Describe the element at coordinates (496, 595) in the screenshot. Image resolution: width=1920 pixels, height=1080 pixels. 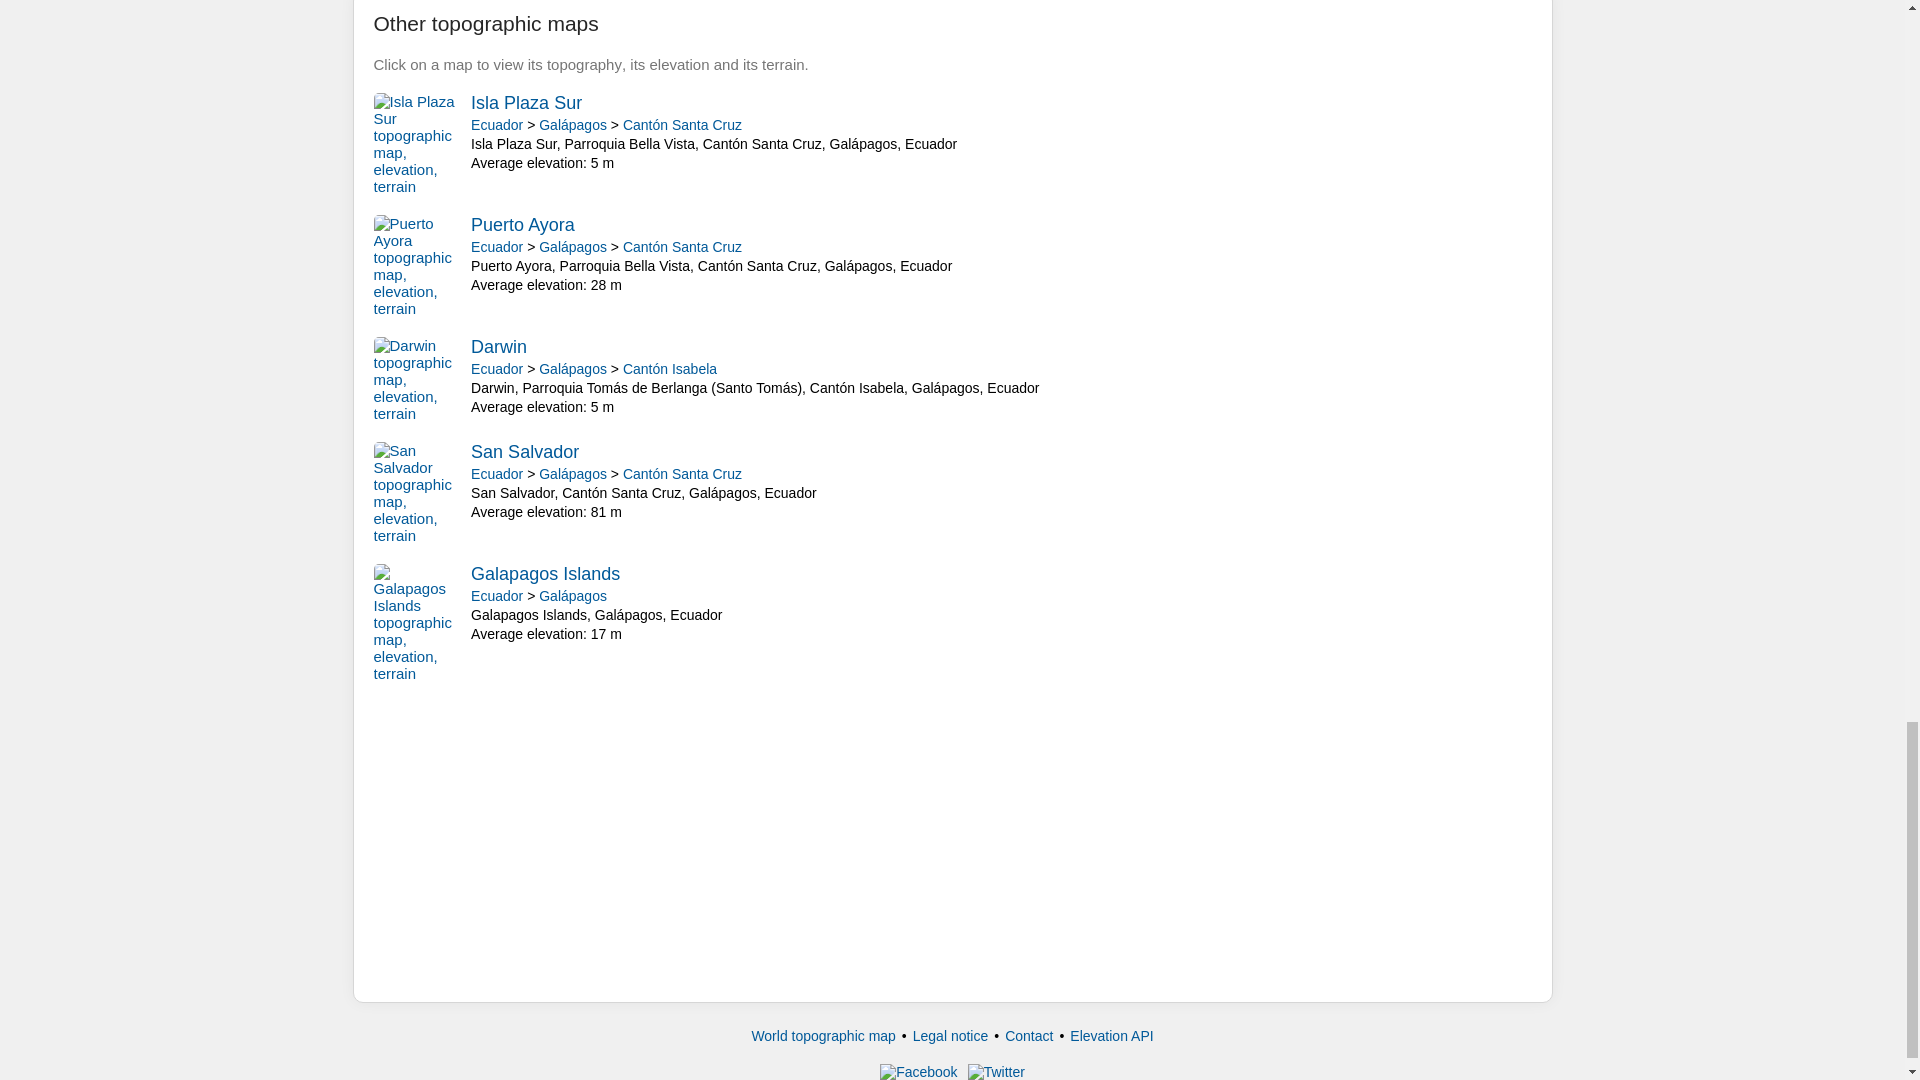
I see `Ecuador` at that location.